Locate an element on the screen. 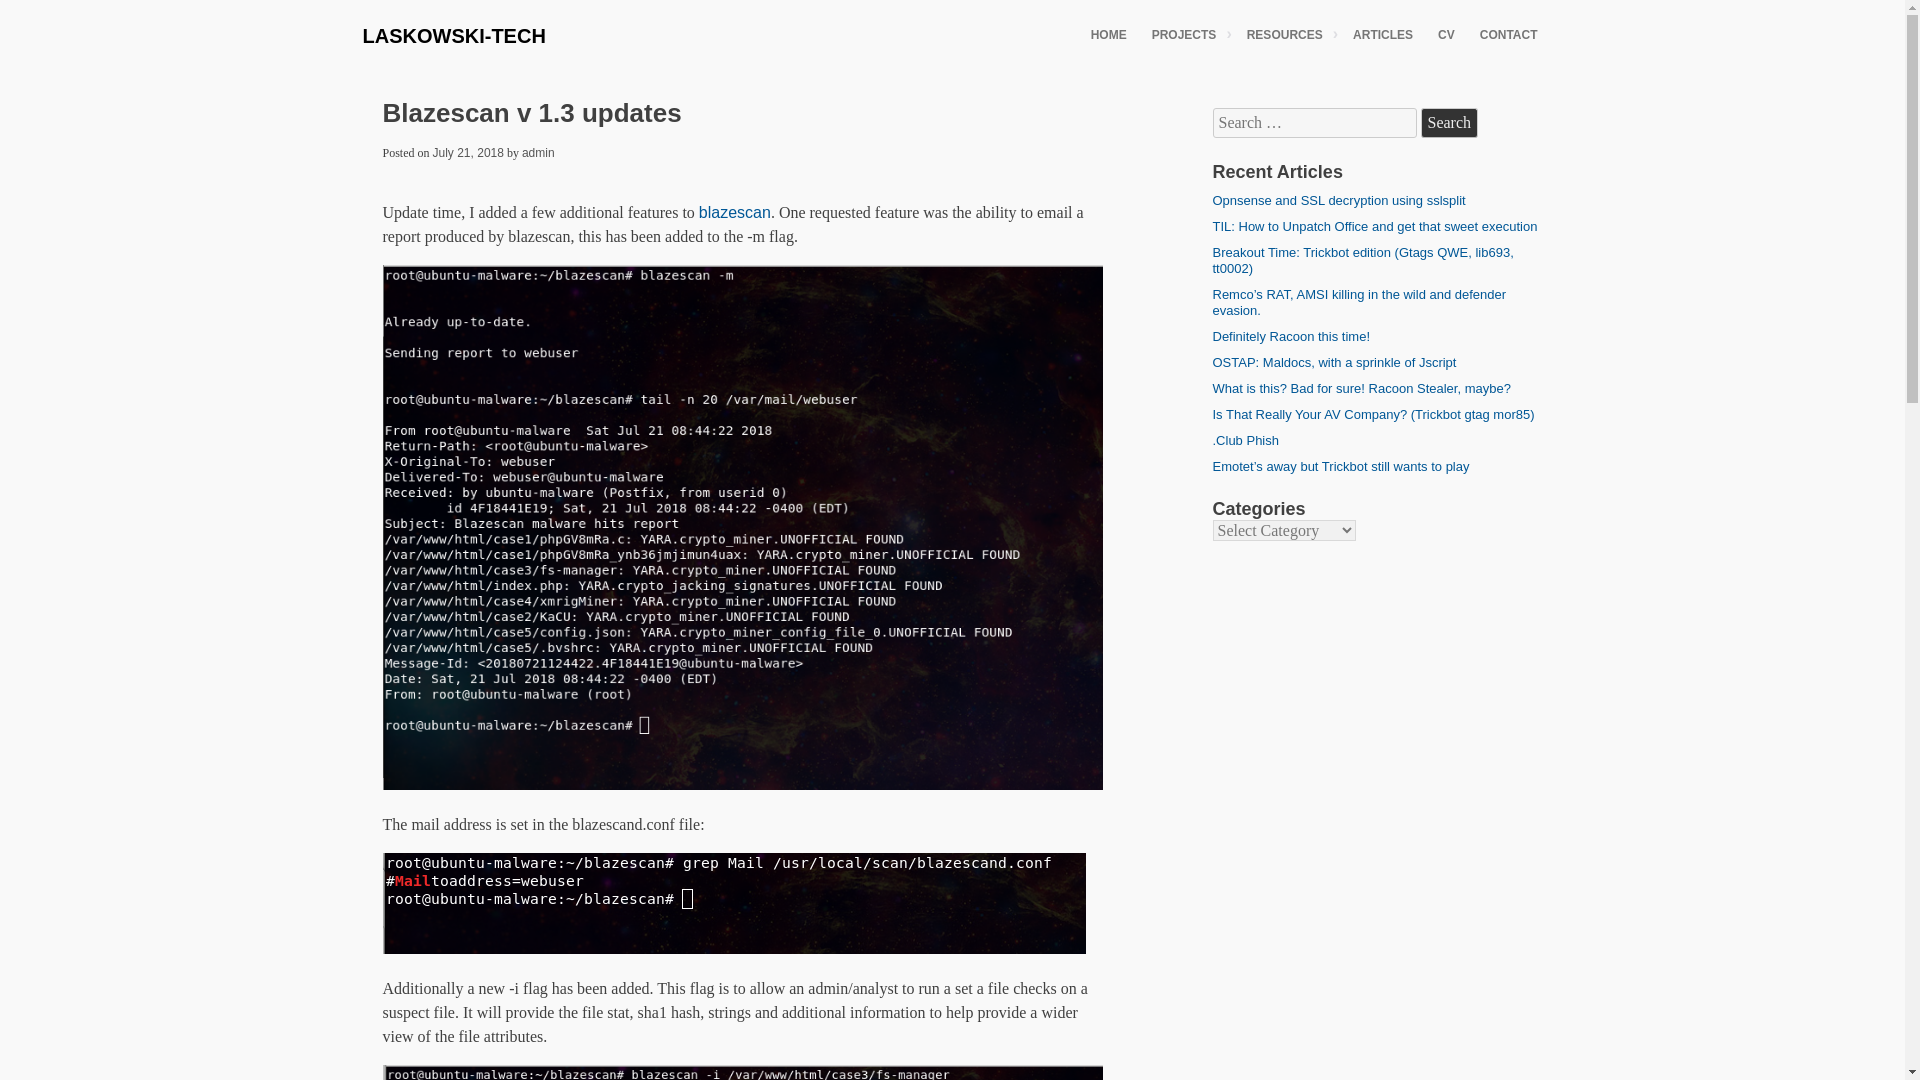  ARTICLES is located at coordinates (1382, 34).